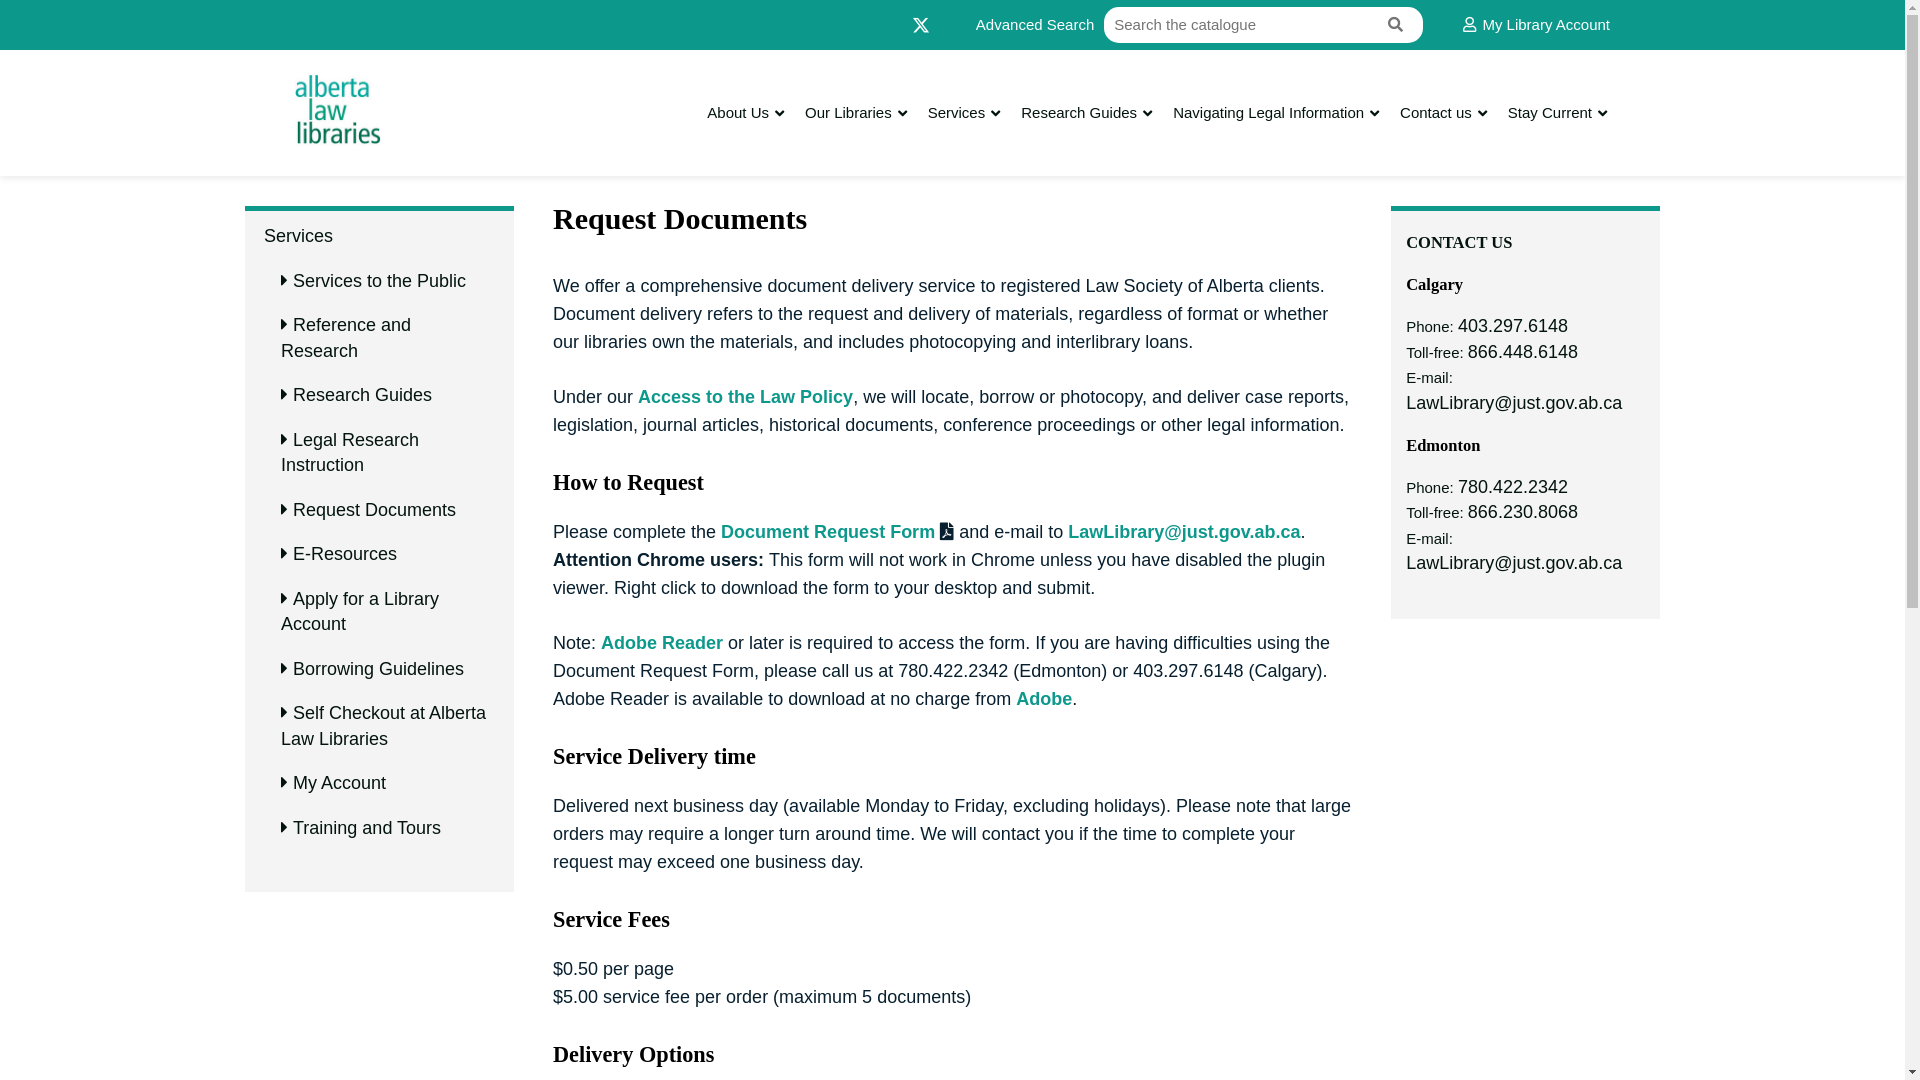 This screenshot has height=1080, width=1920. Describe the element at coordinates (828, 534) in the screenshot. I see `Document Request Form` at that location.